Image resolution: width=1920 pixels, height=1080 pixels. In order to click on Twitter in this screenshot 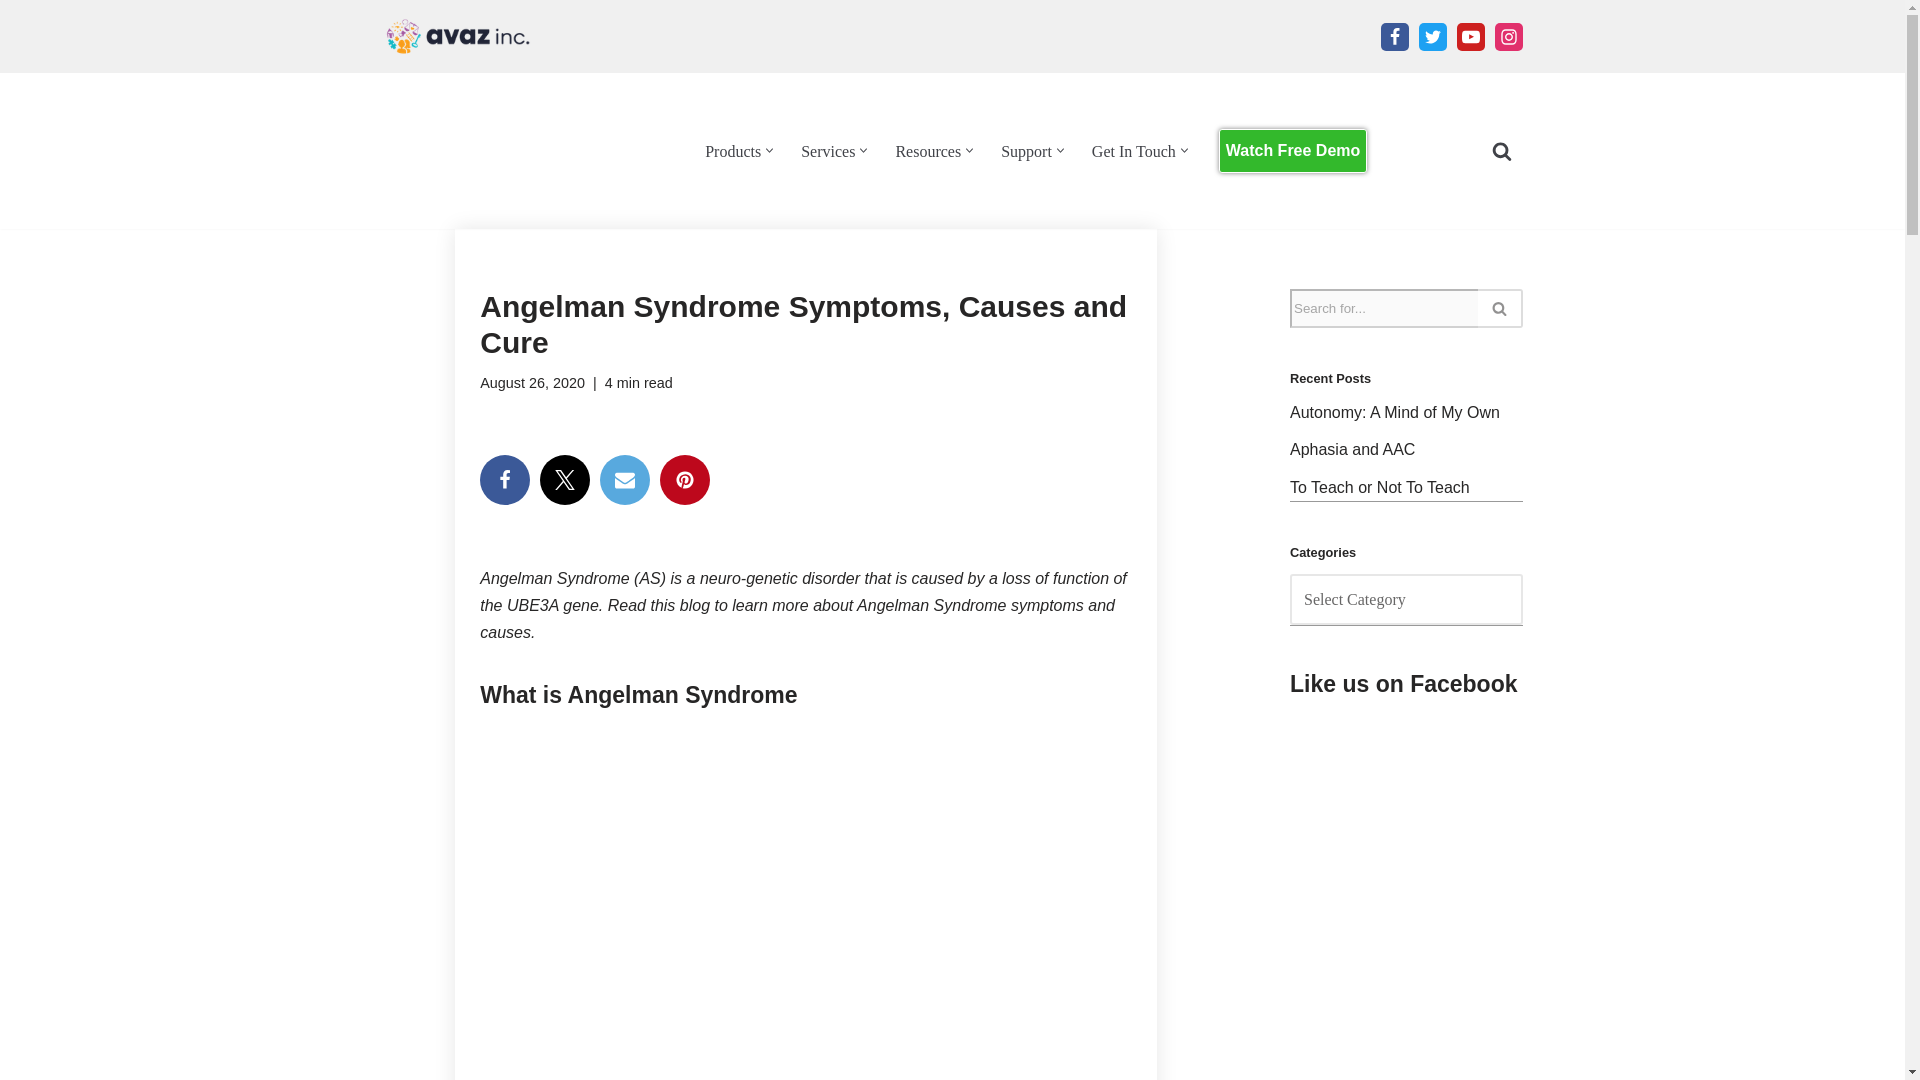, I will do `click(1432, 36)`.